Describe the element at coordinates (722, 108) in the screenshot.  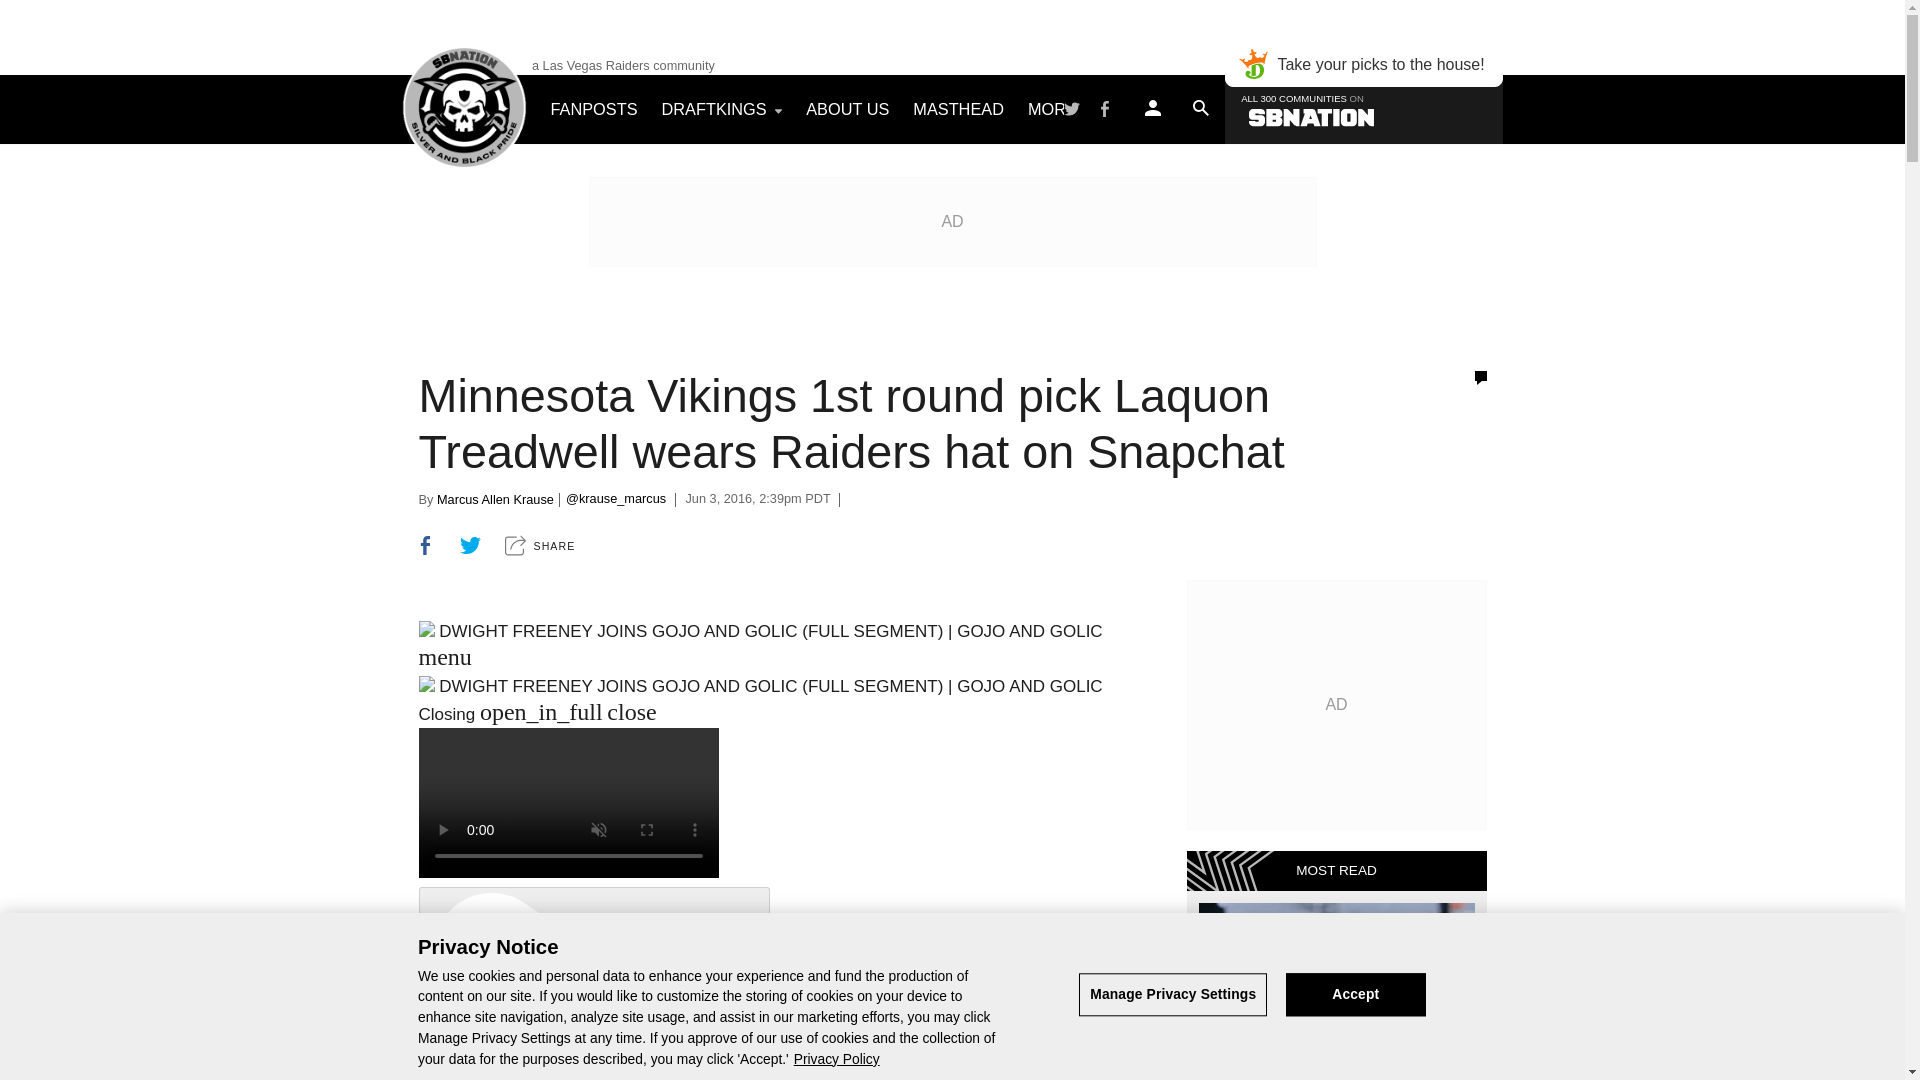
I see `DRAFTKINGS` at that location.